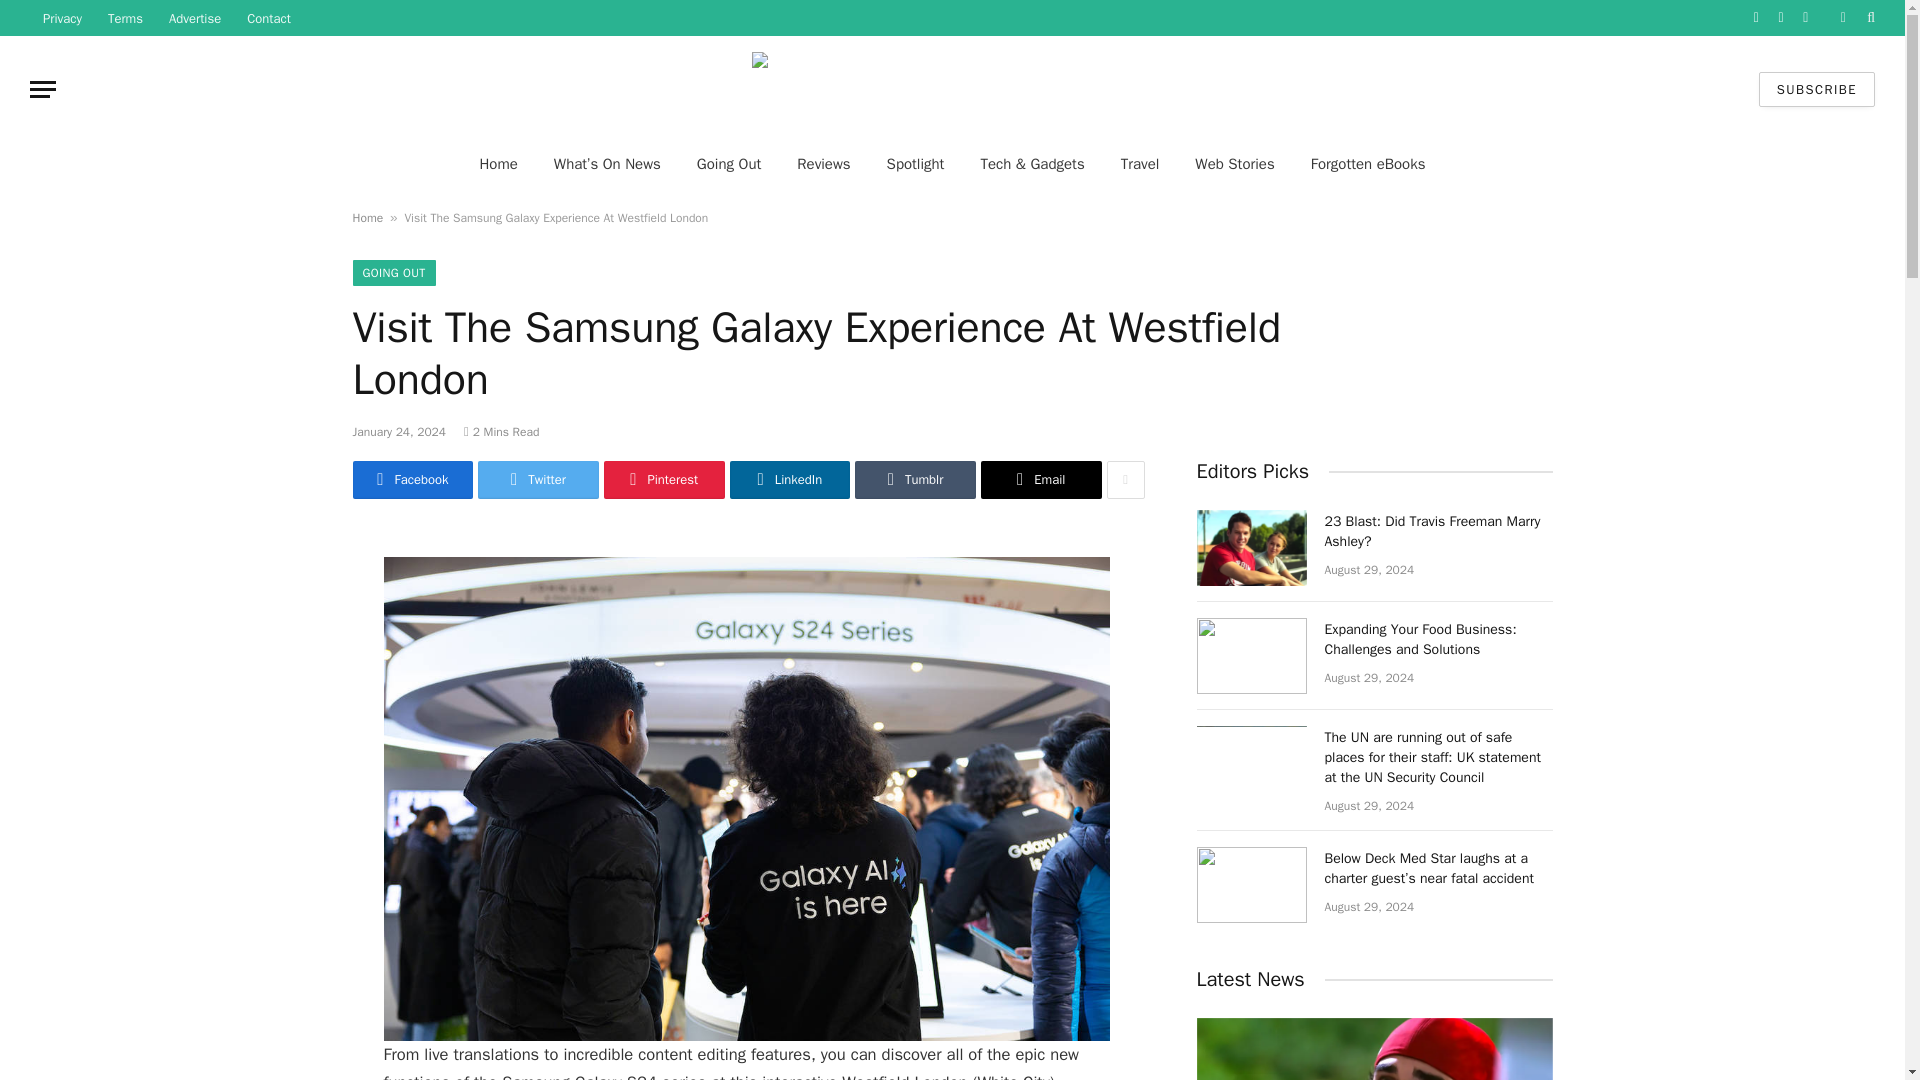 The image size is (1920, 1080). What do you see at coordinates (916, 164) in the screenshot?
I see `Spotlight` at bounding box center [916, 164].